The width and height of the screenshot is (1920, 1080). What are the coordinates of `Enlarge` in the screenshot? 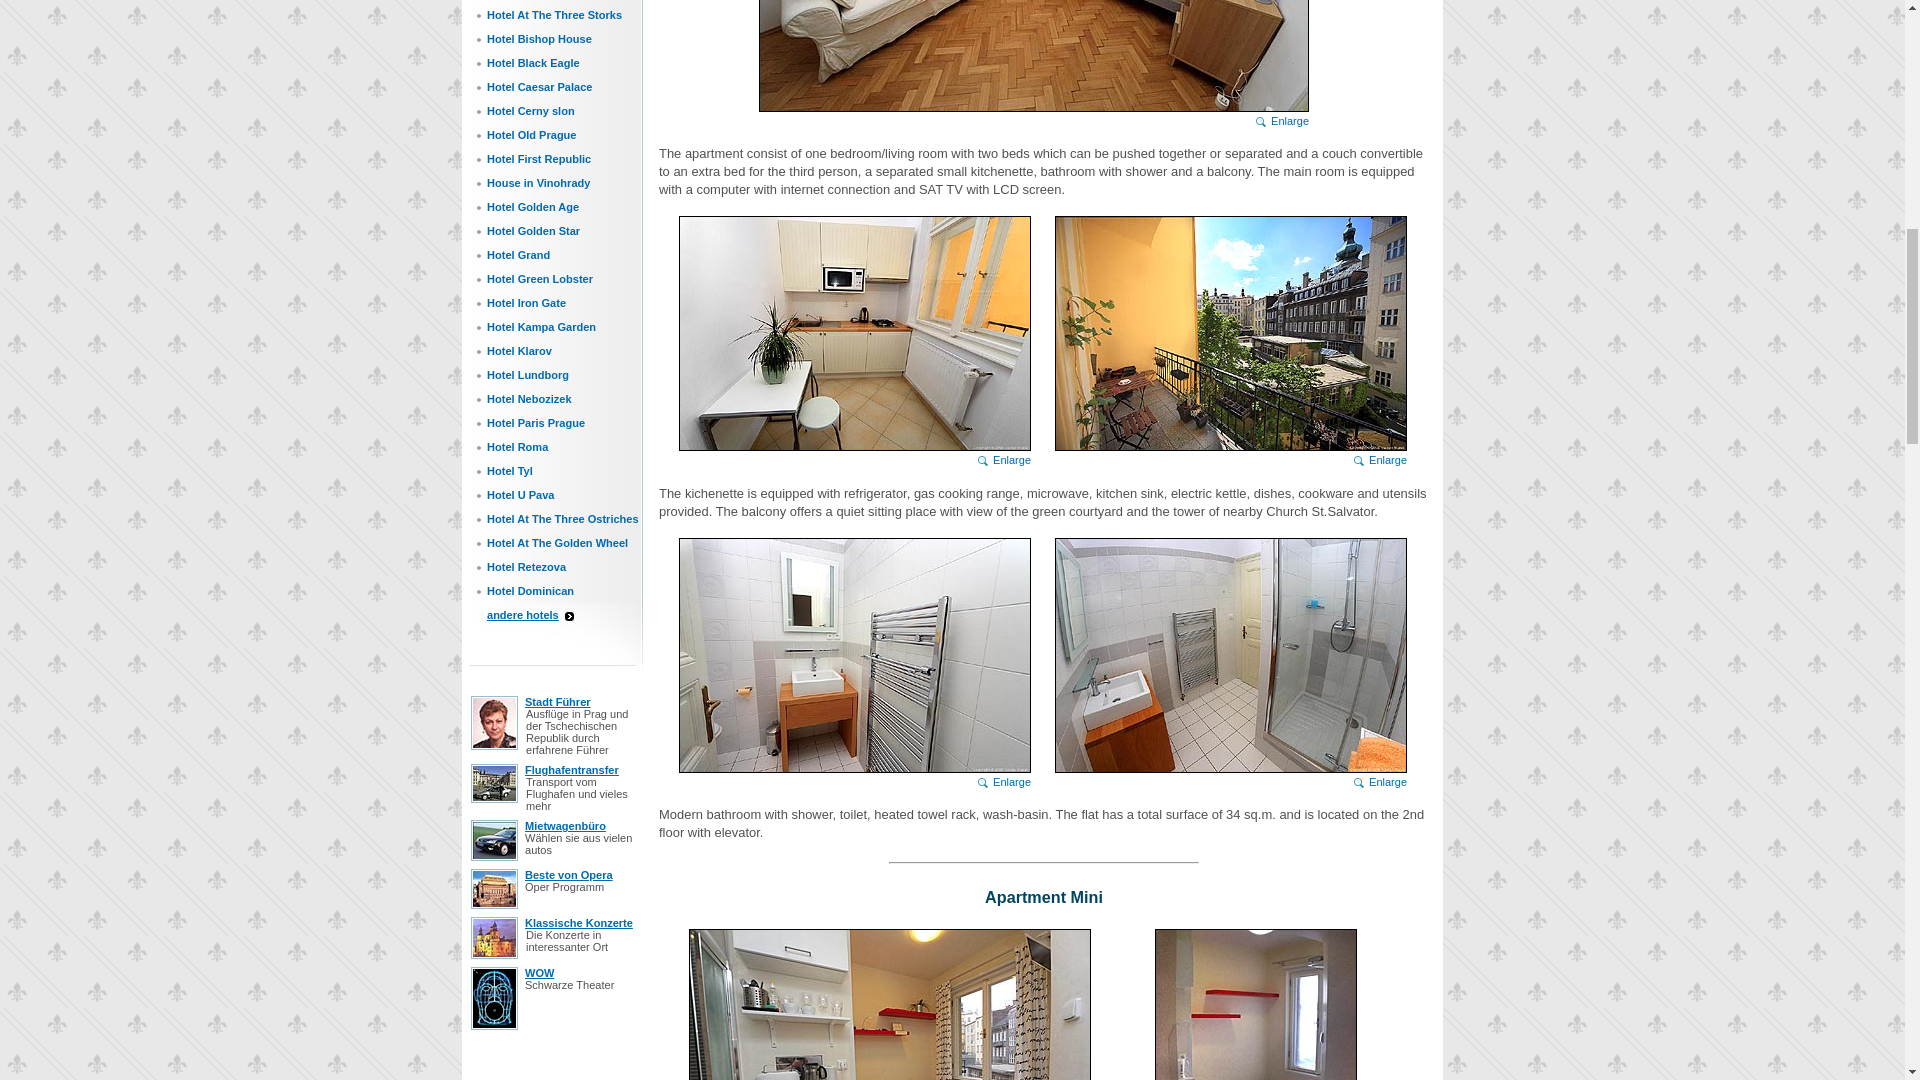 It's located at (1282, 120).